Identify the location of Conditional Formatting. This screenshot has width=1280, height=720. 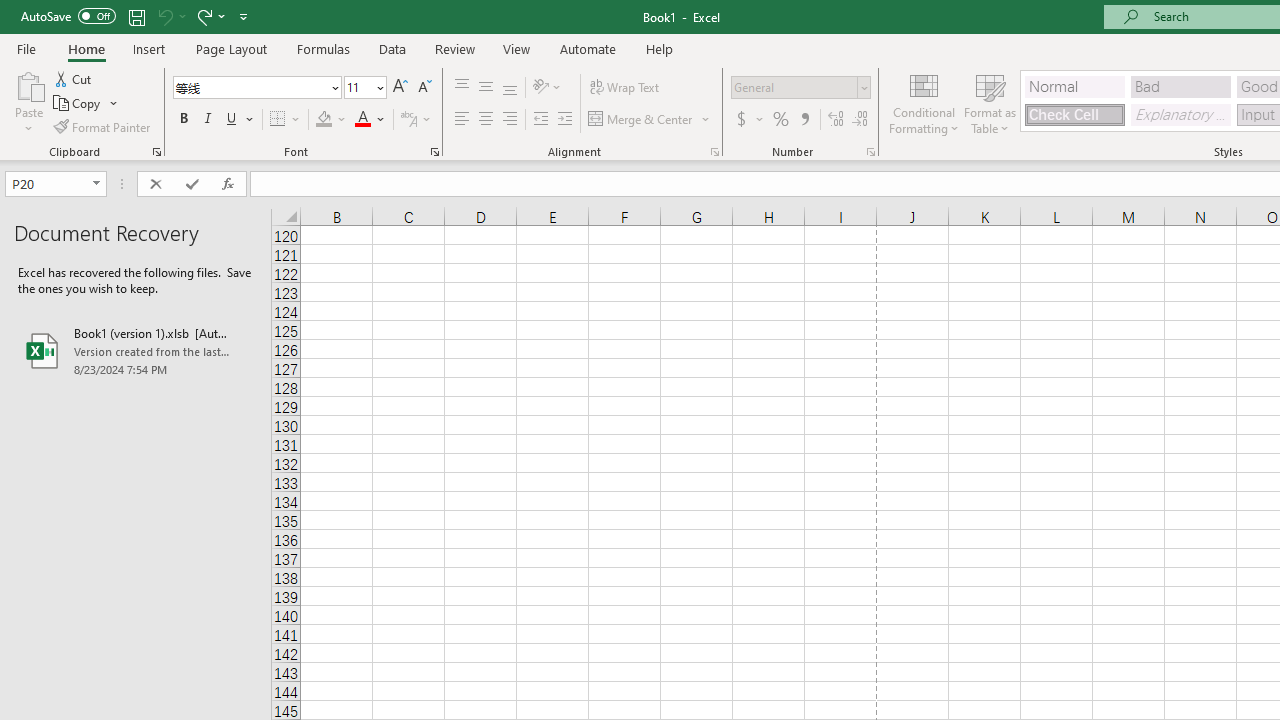
(924, 102).